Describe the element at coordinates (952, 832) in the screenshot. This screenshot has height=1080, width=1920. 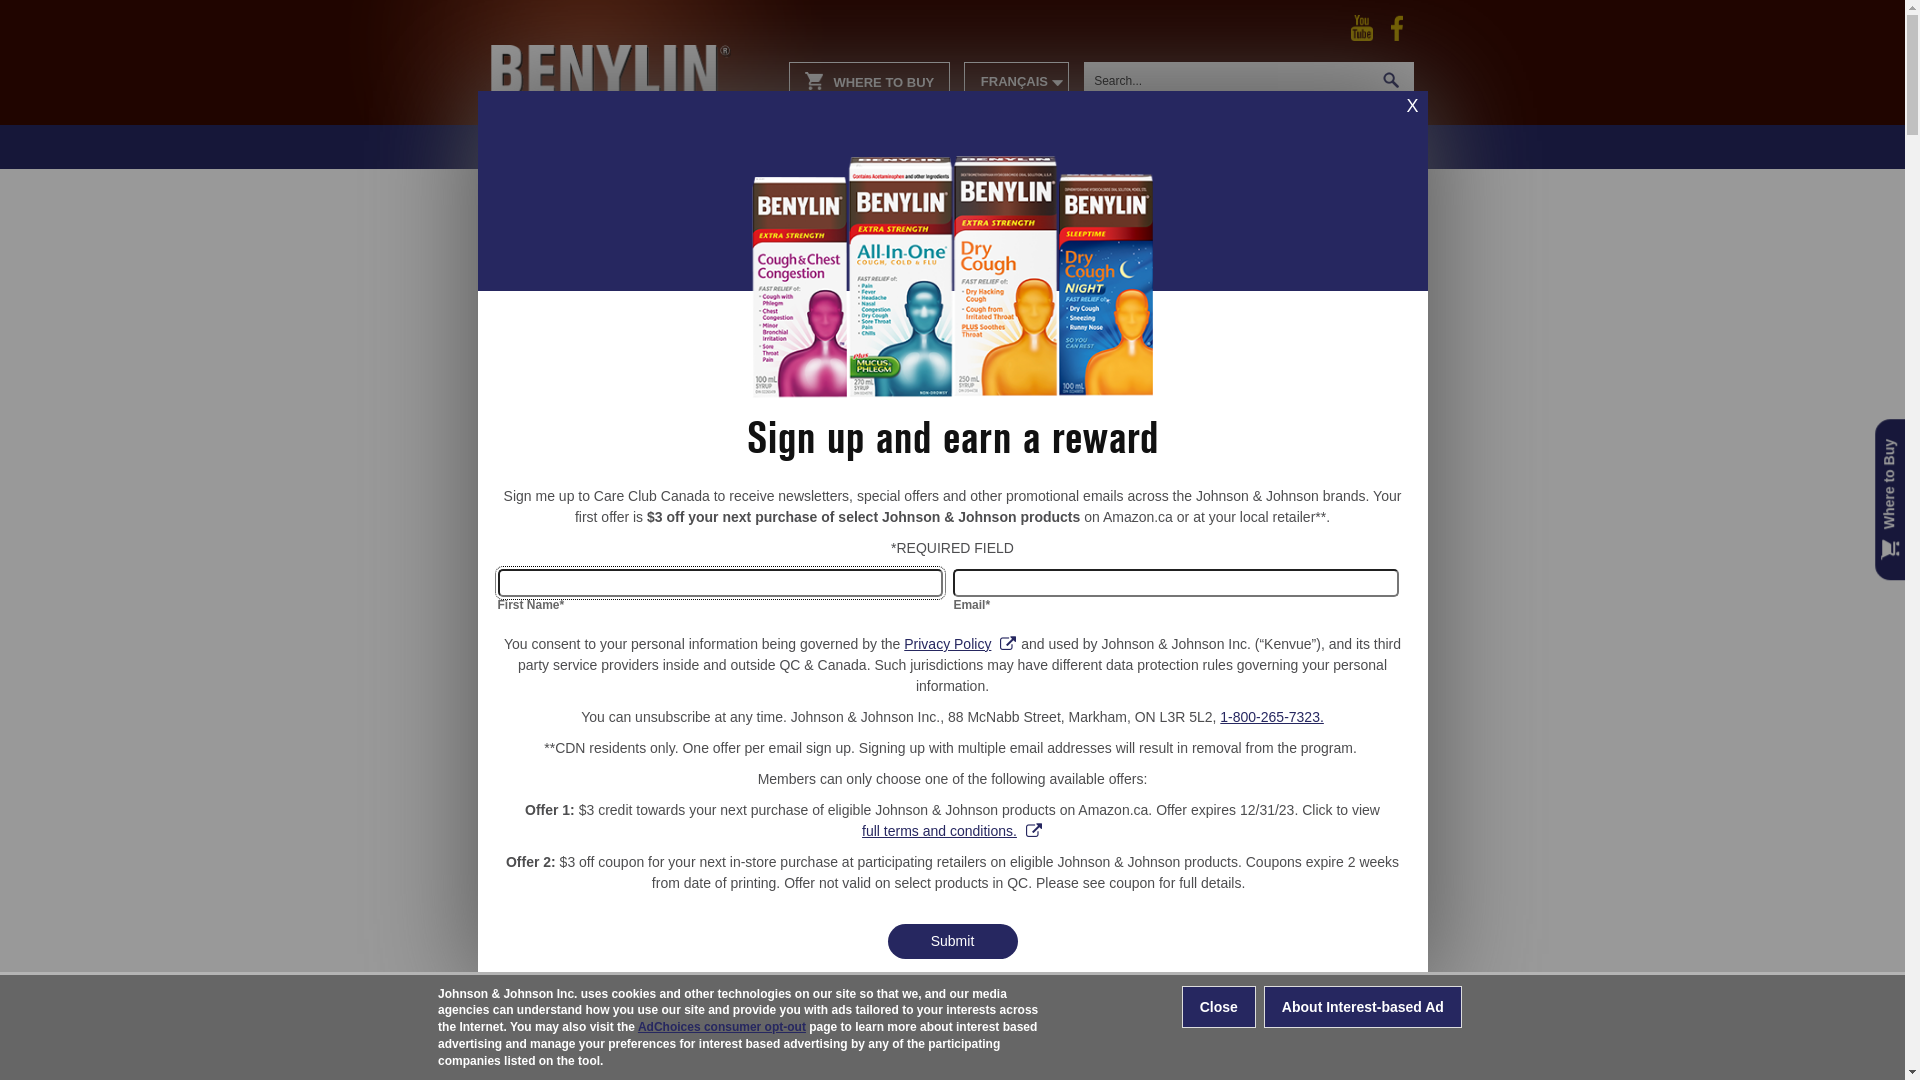
I see `full terms and conditions.
Open link in new window` at that location.